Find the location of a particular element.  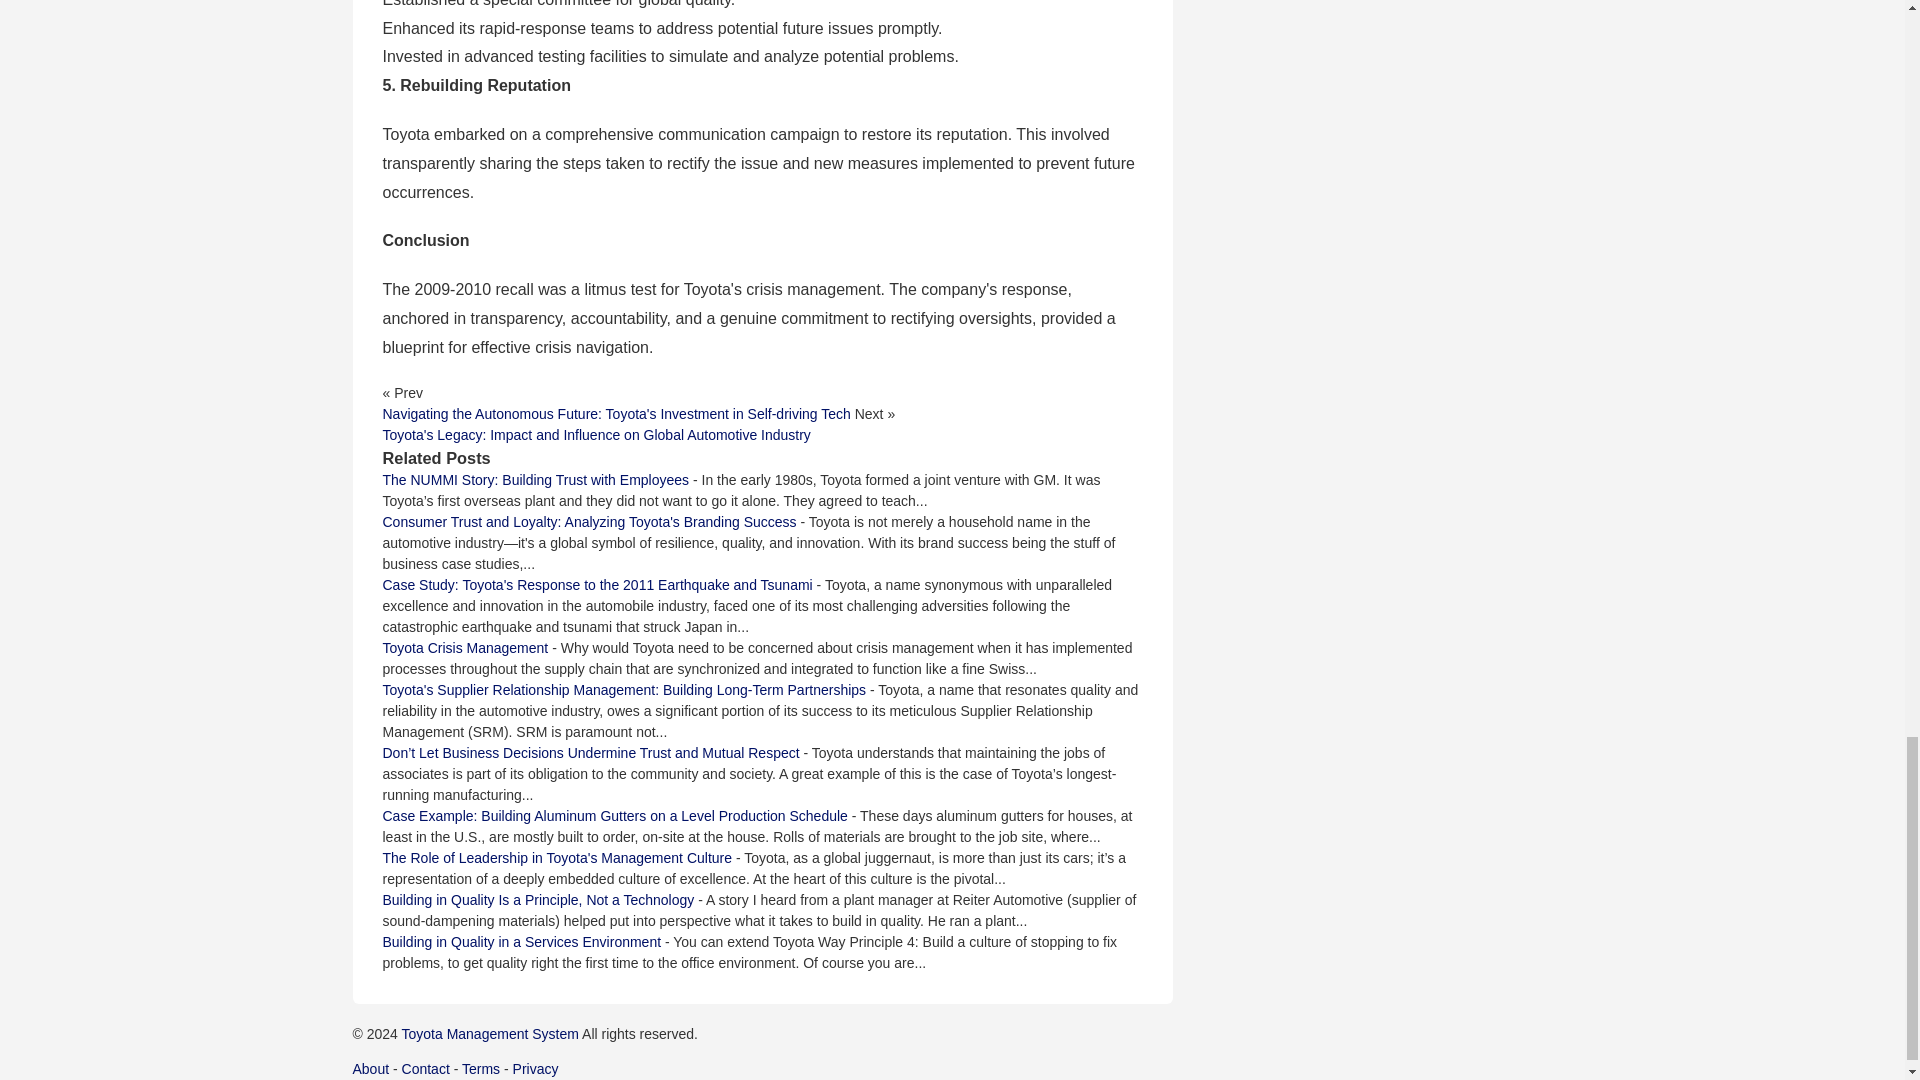

The NUMMI Story: Building Trust with Employees is located at coordinates (536, 480).